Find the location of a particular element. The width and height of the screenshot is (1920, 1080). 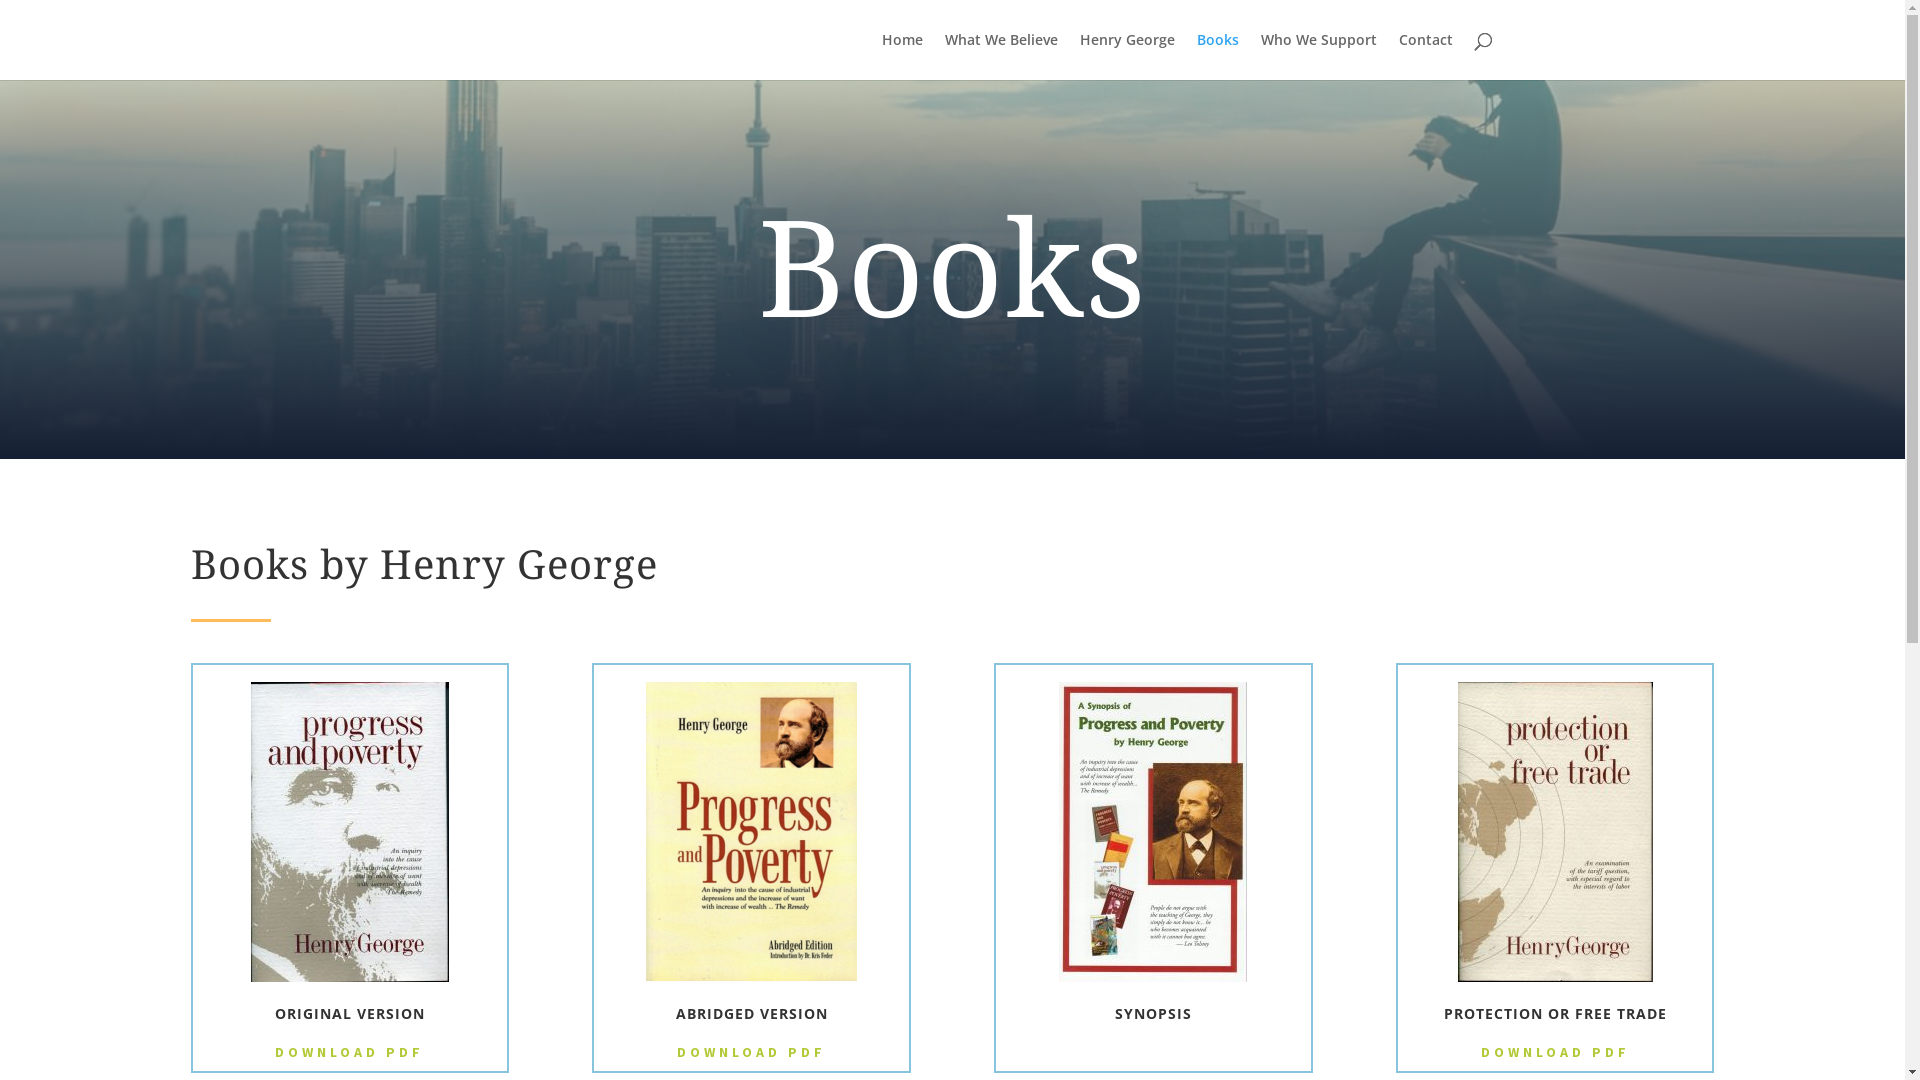

Books is located at coordinates (1217, 56).